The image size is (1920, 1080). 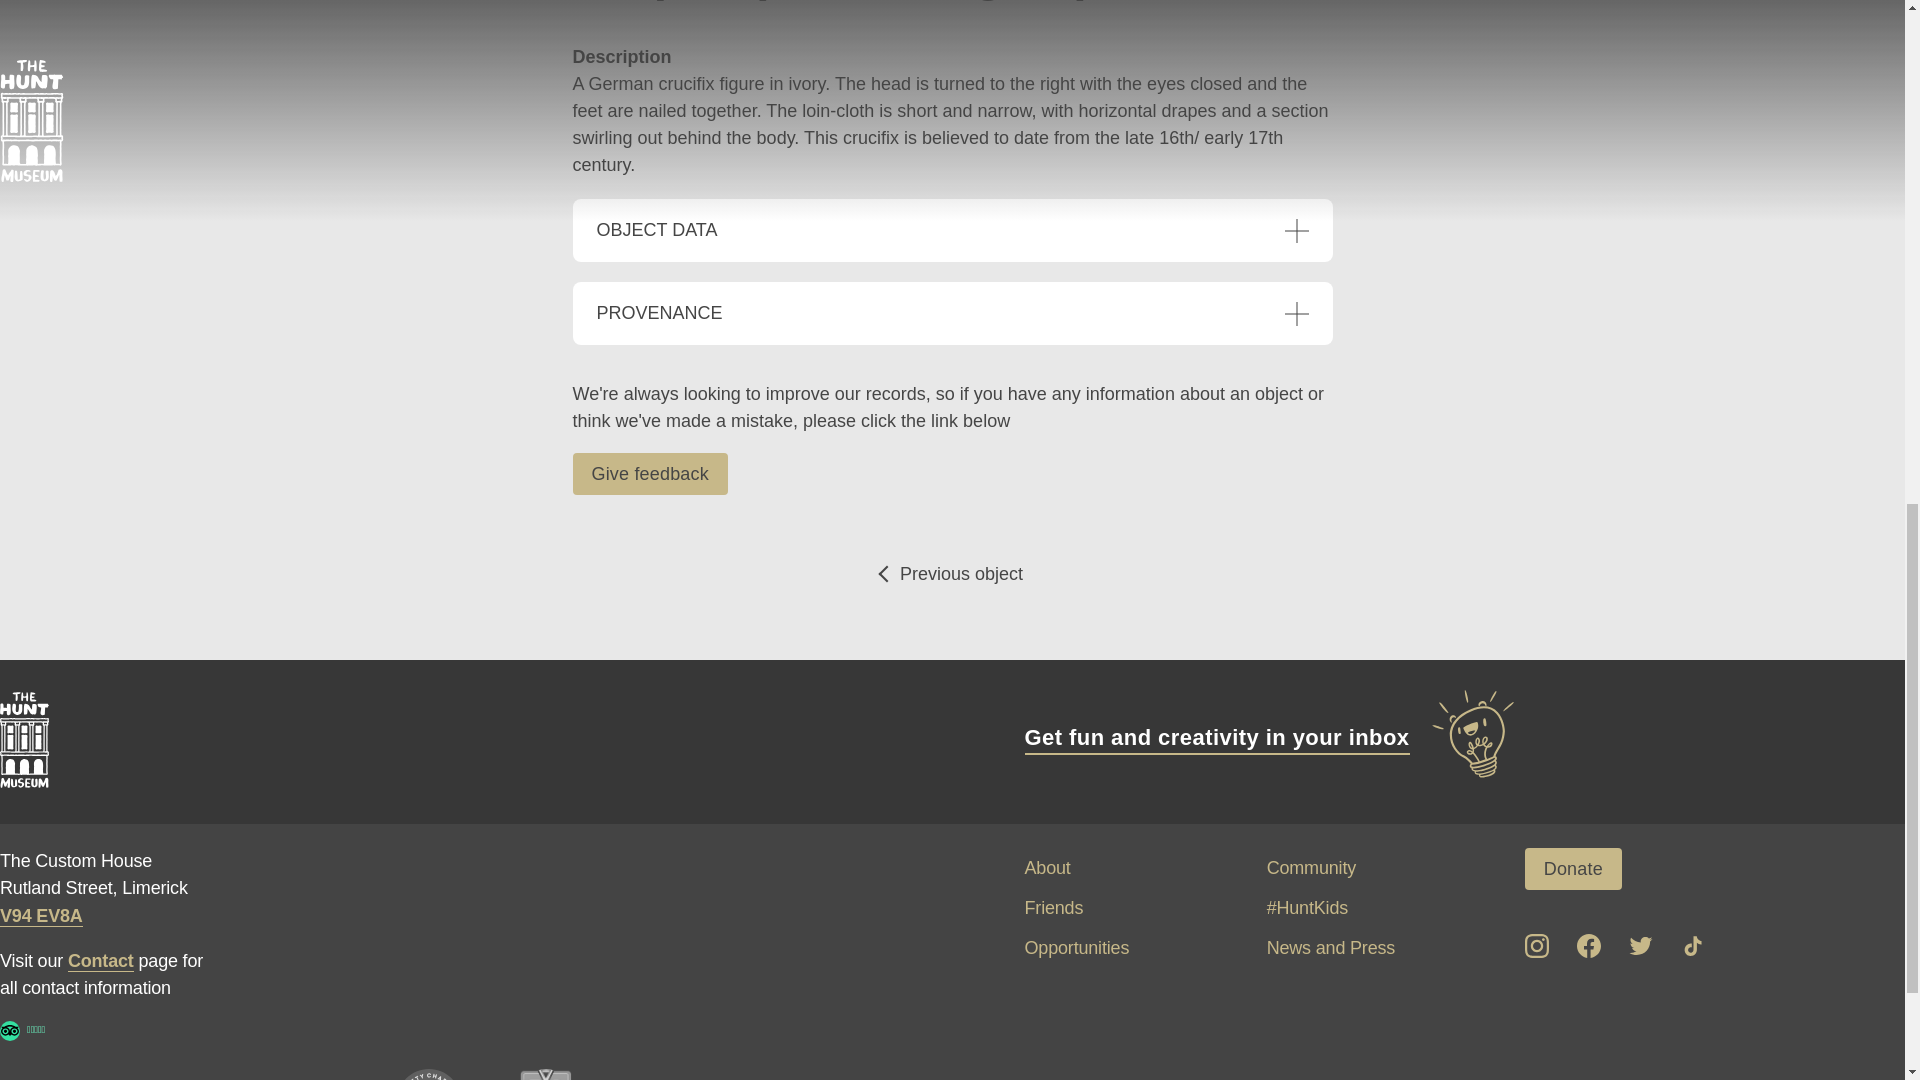 What do you see at coordinates (952, 574) in the screenshot?
I see `Previous object` at bounding box center [952, 574].